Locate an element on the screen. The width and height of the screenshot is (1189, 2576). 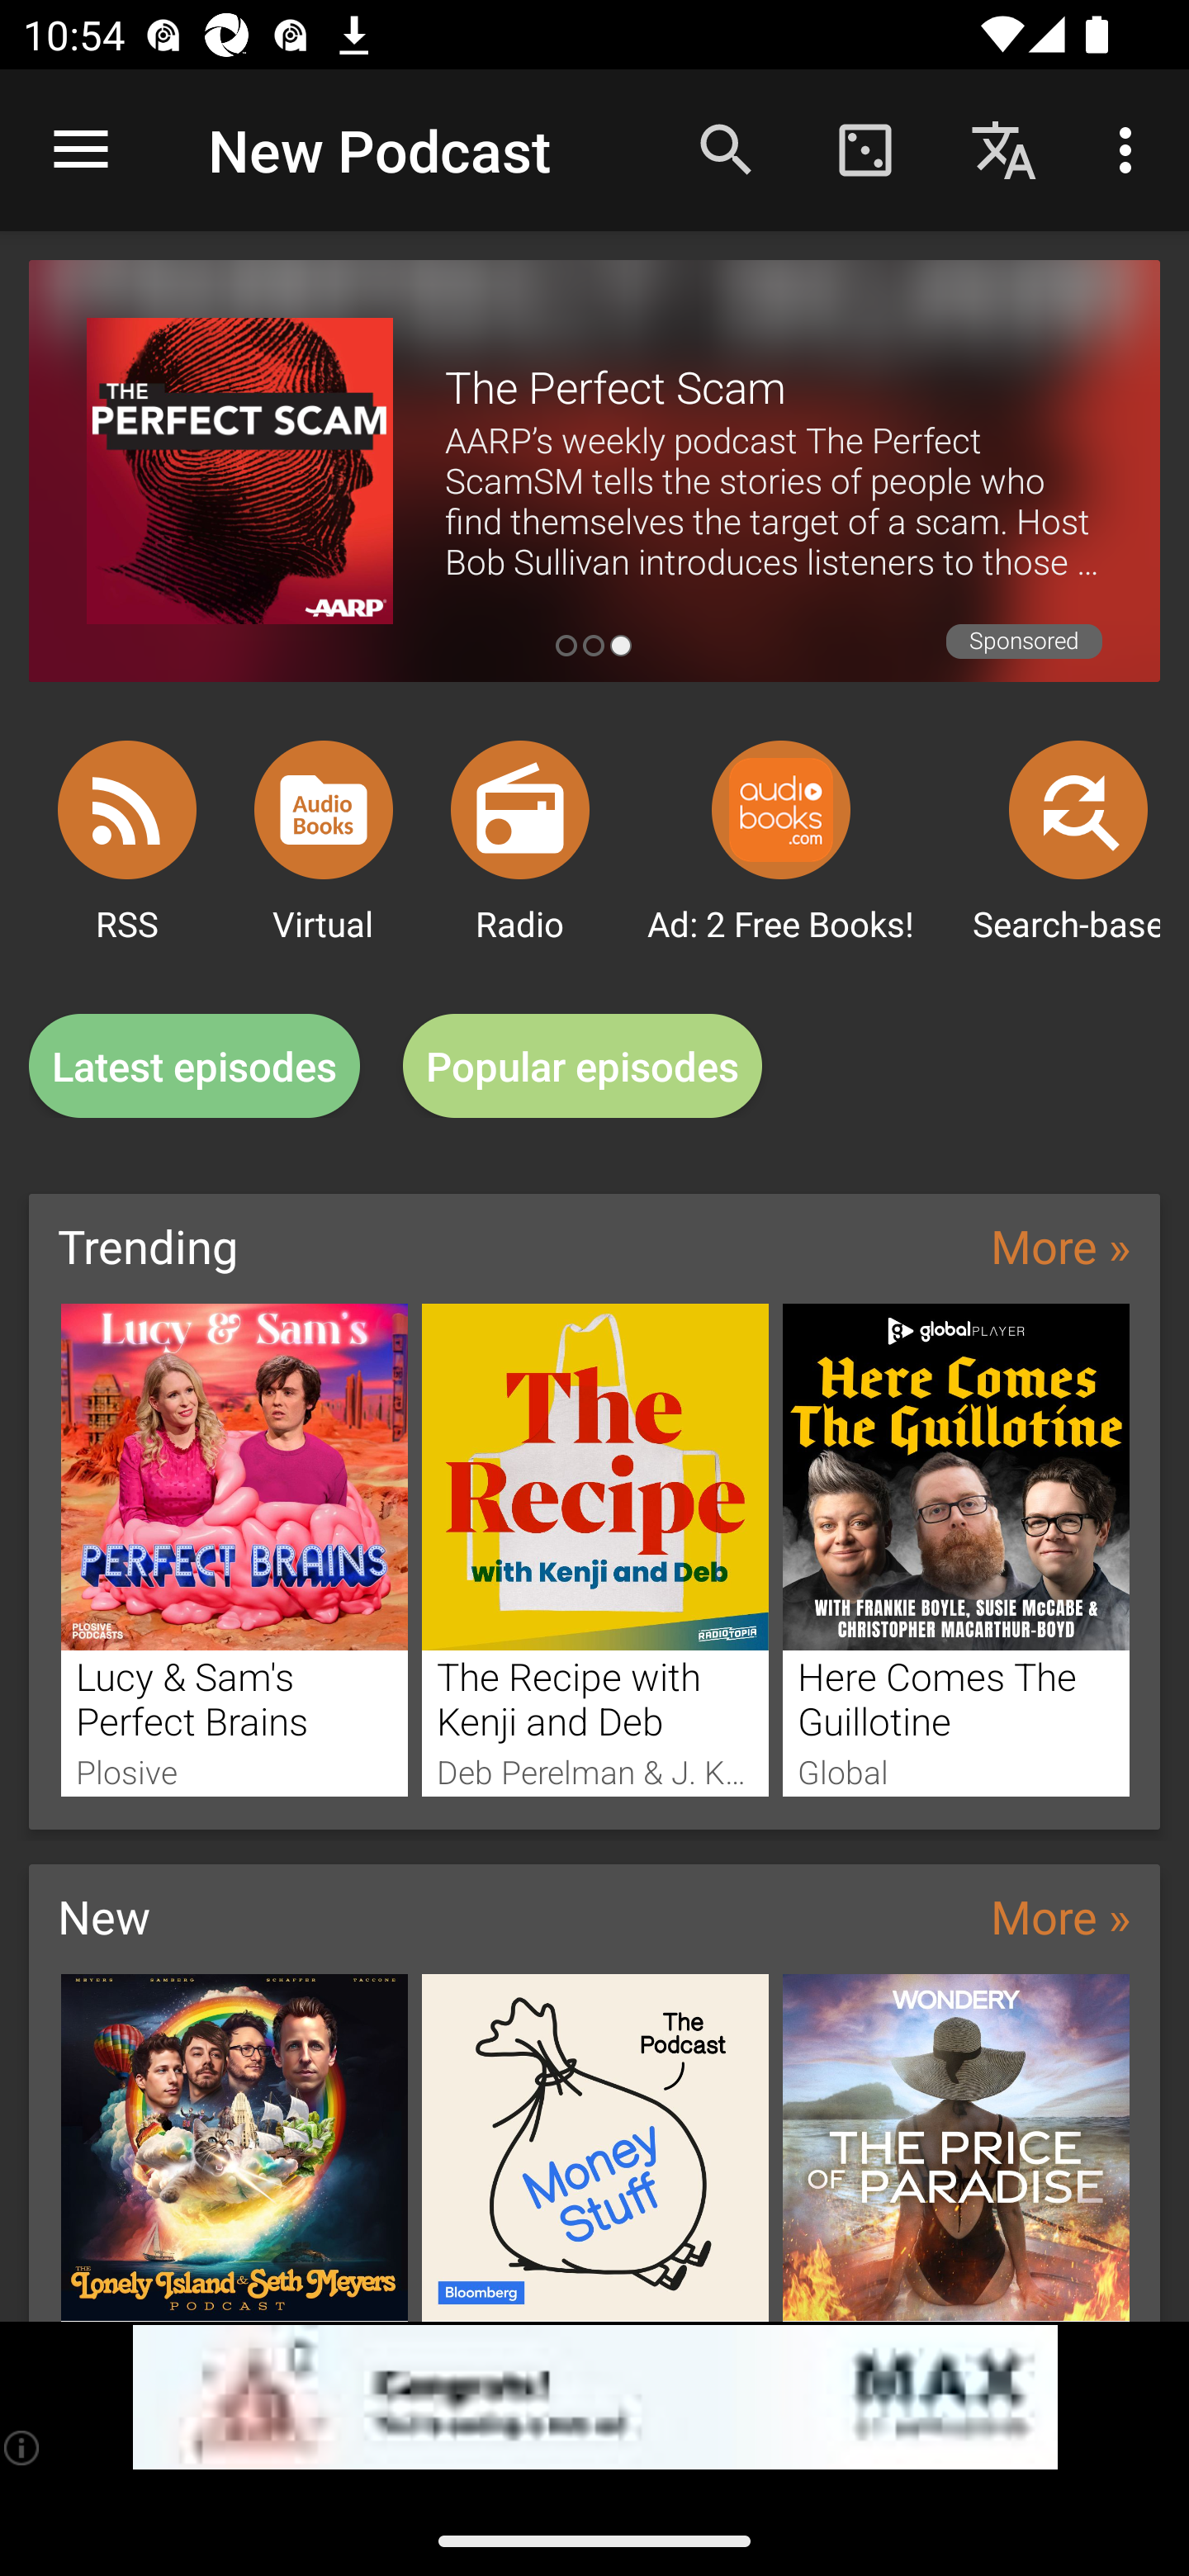
RSS is located at coordinates (127, 809).